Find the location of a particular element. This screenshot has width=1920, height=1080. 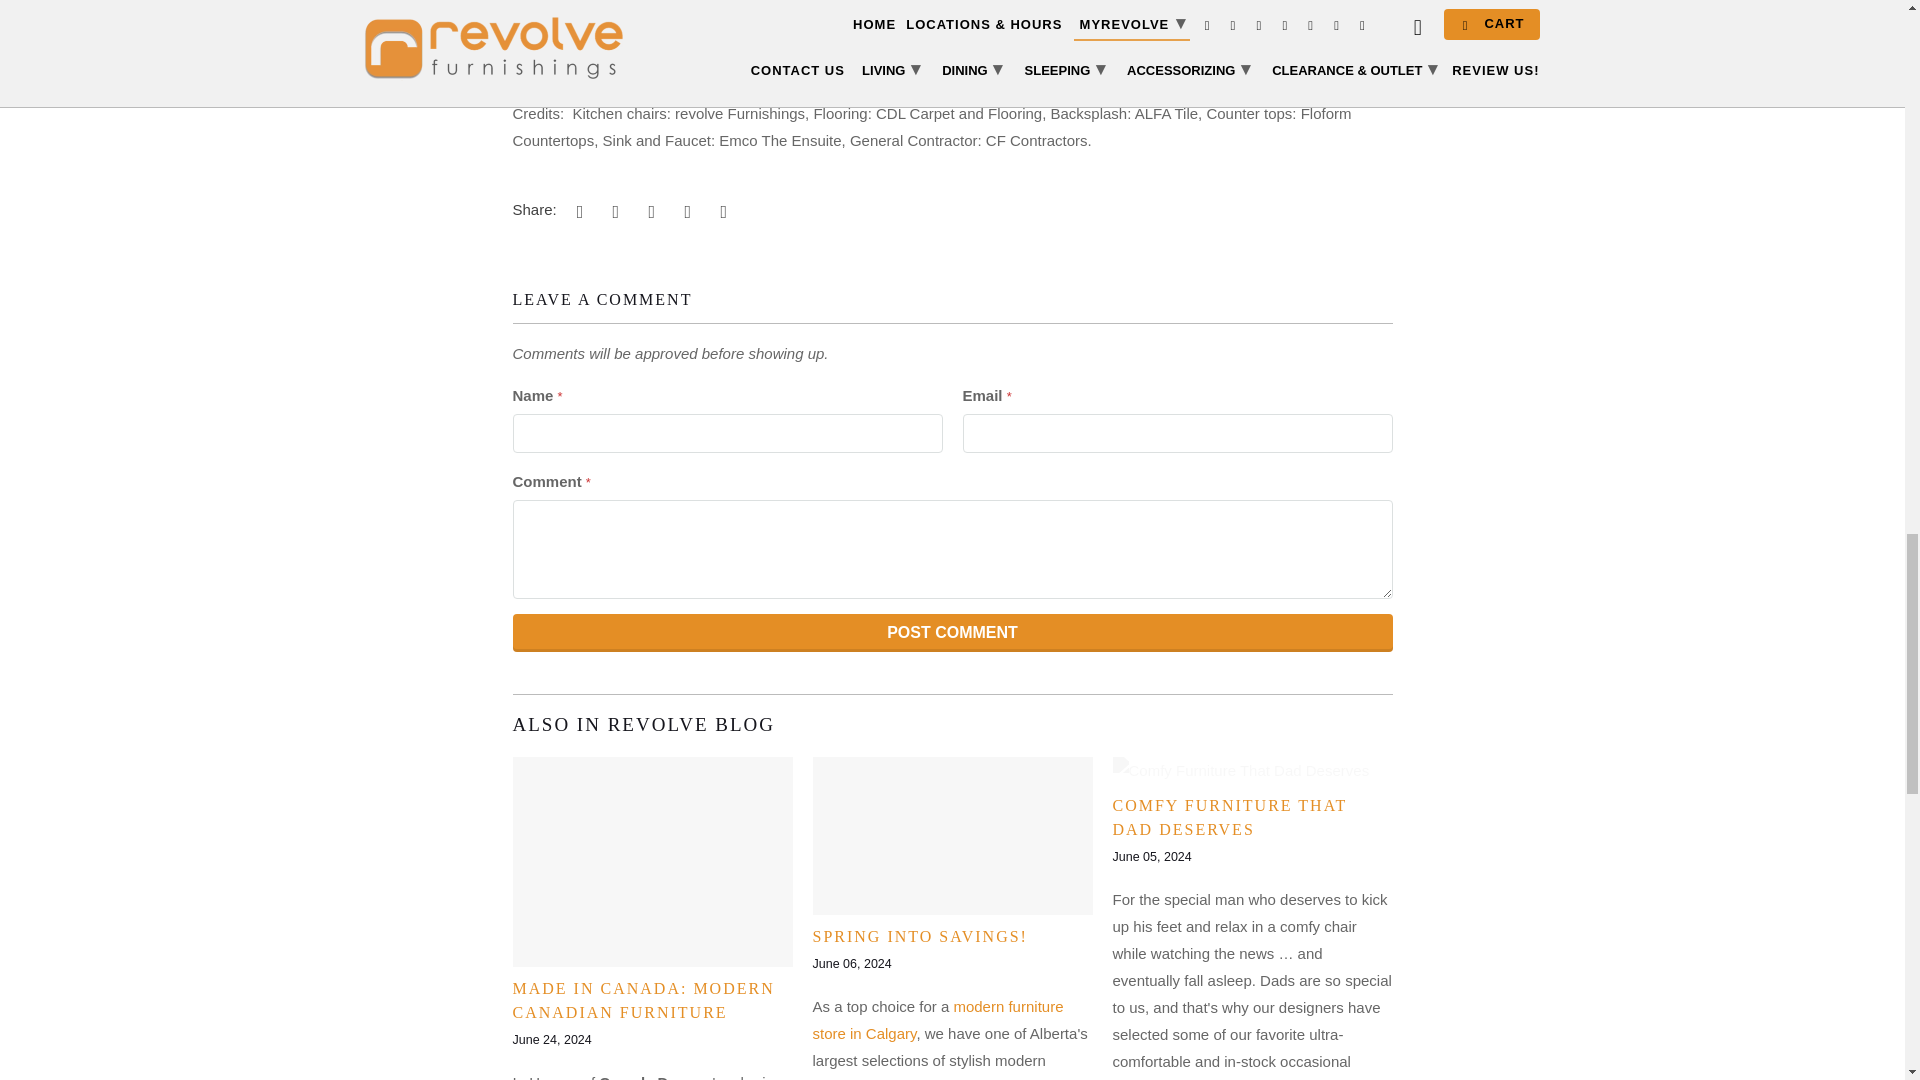

Share this on Facebook is located at coordinates (613, 210).